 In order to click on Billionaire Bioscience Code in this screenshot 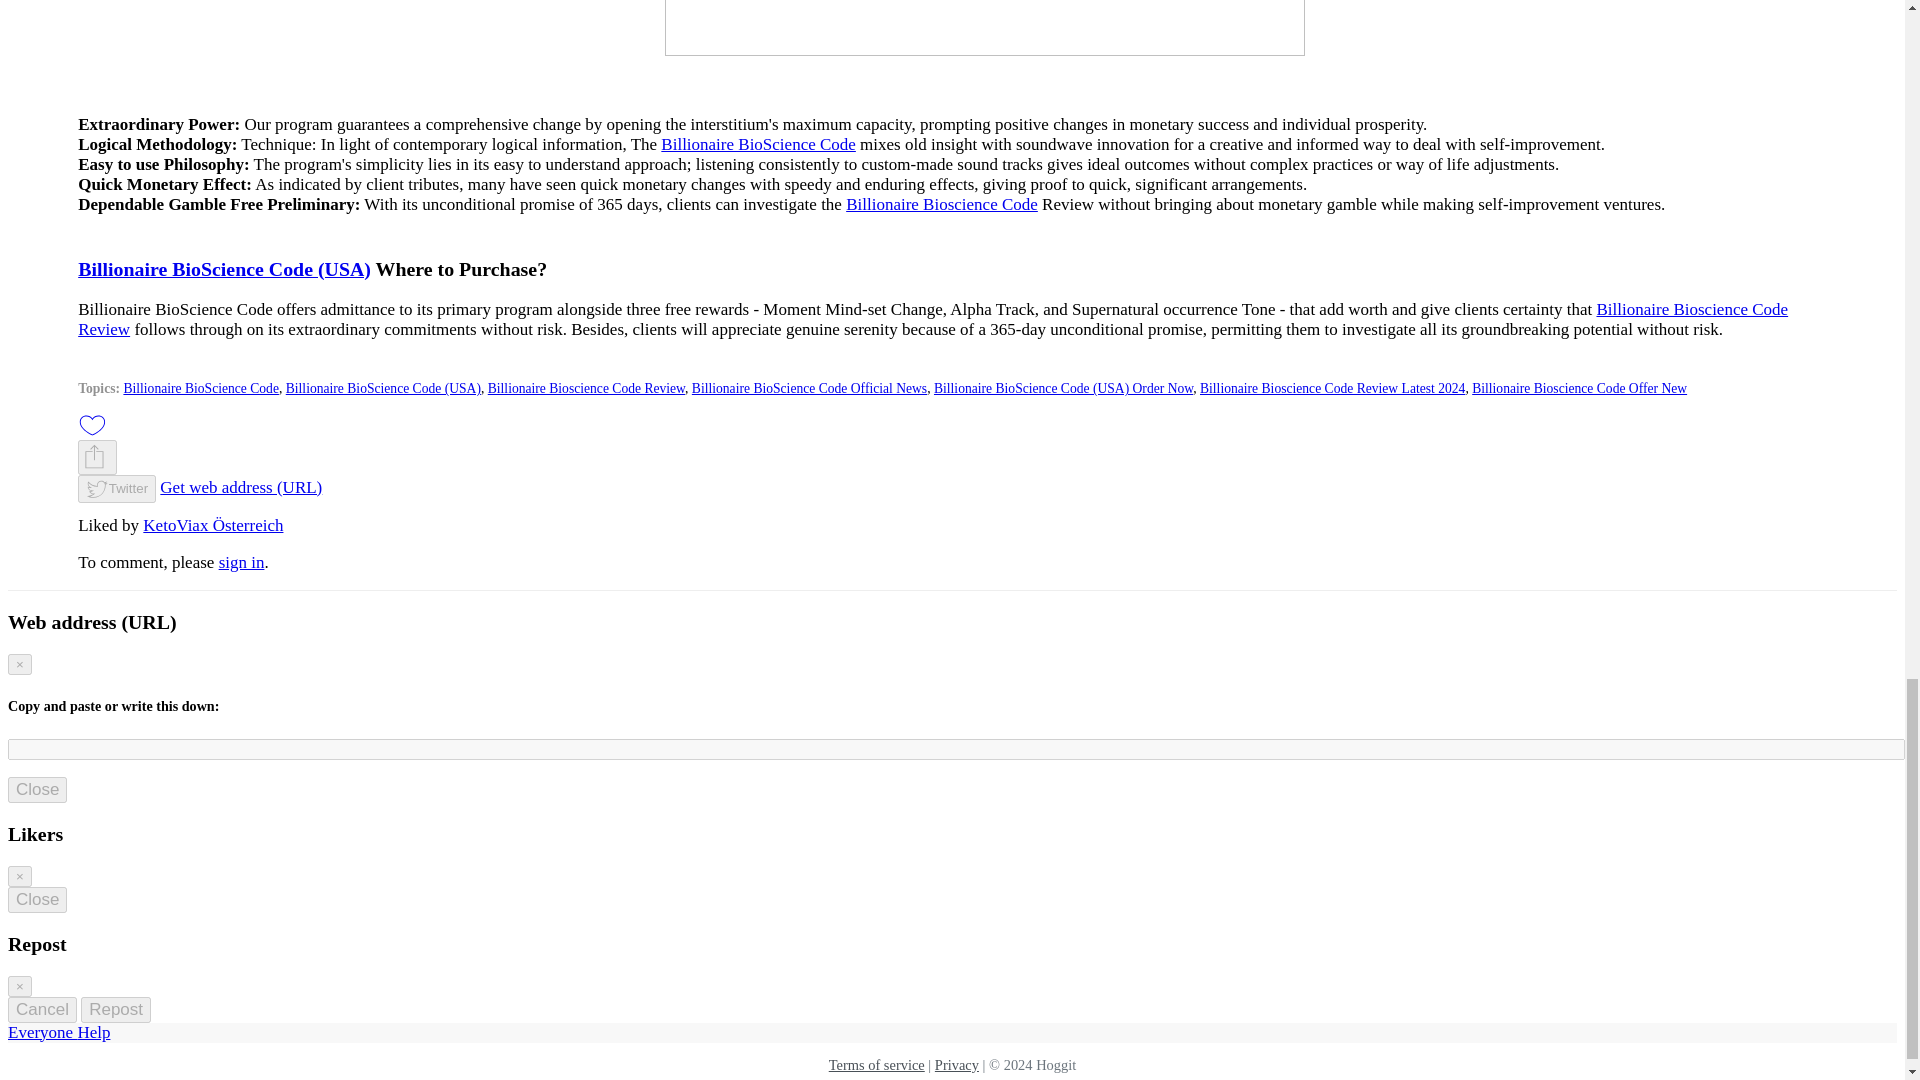, I will do `click(942, 204)`.